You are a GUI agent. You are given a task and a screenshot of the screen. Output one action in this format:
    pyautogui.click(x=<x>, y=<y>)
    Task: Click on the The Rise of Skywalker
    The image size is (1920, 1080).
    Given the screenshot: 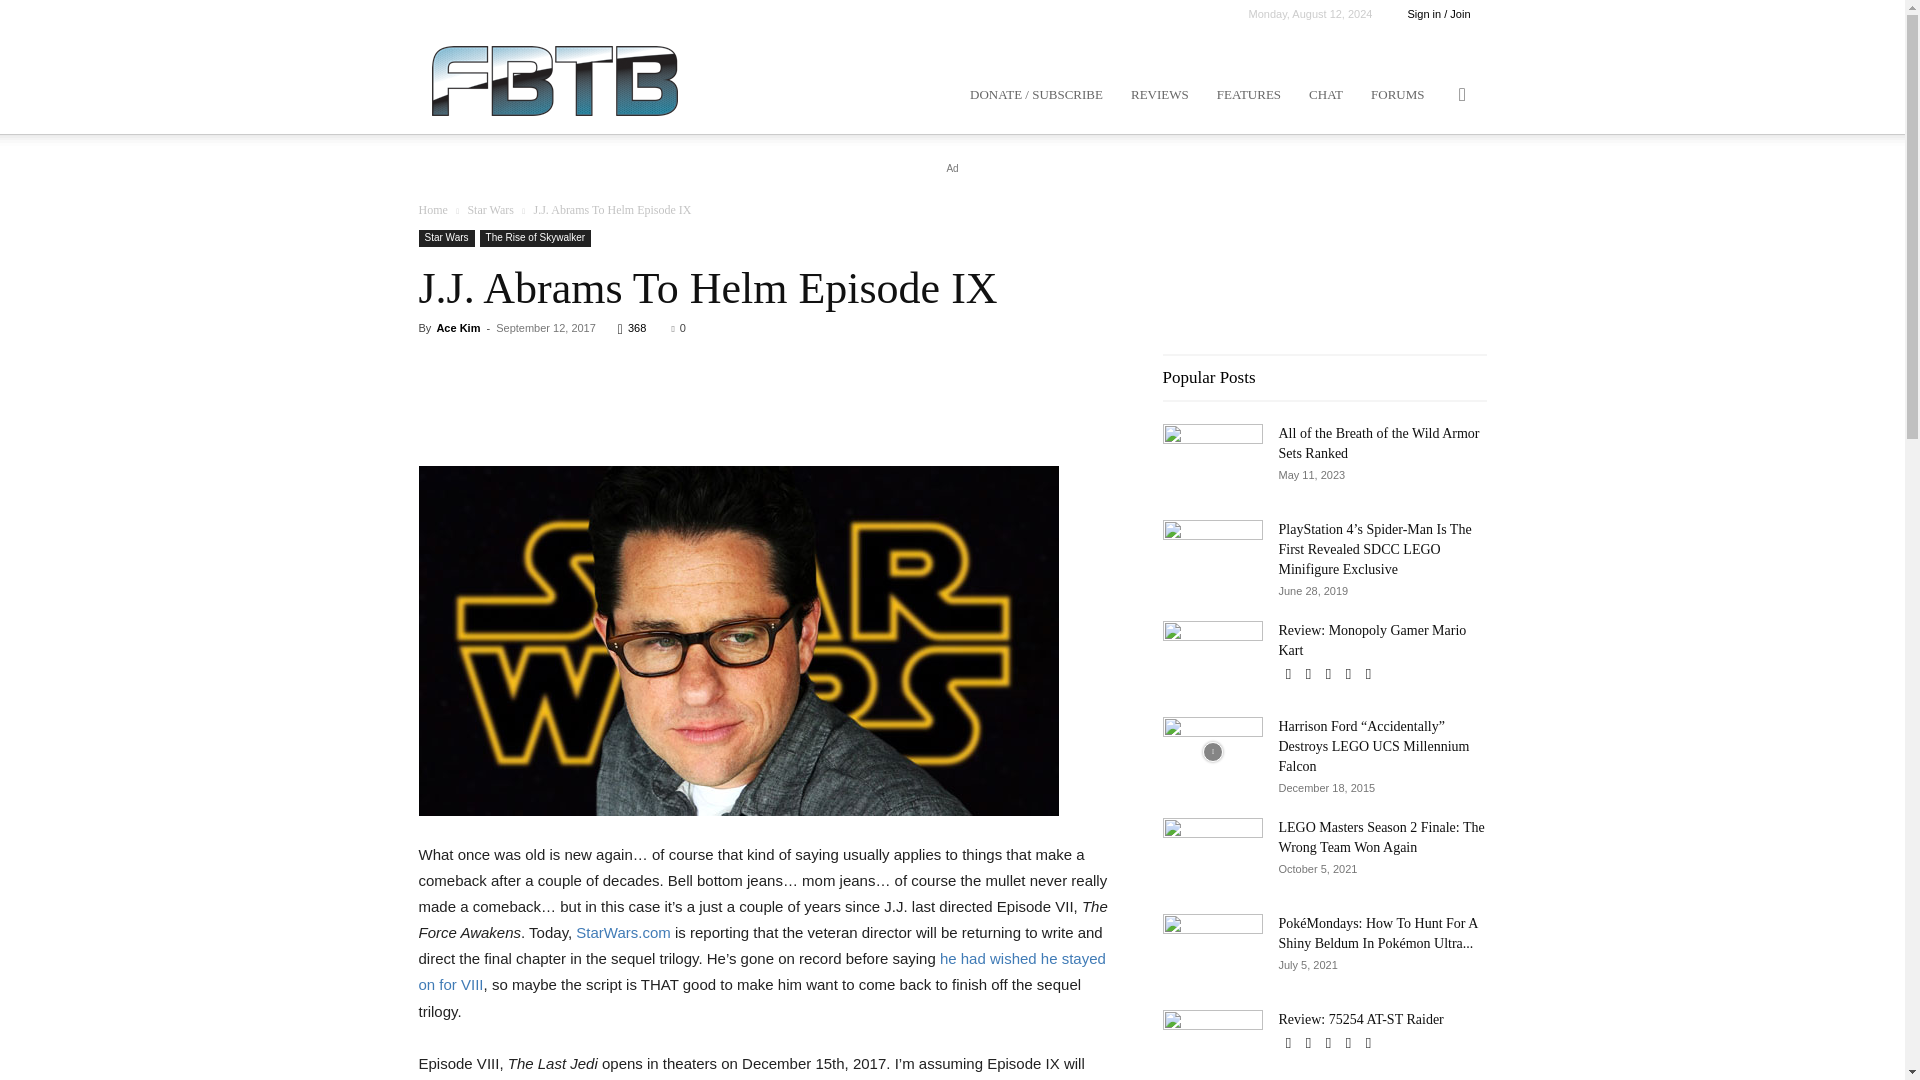 What is the action you would take?
    pyautogui.click(x=536, y=238)
    